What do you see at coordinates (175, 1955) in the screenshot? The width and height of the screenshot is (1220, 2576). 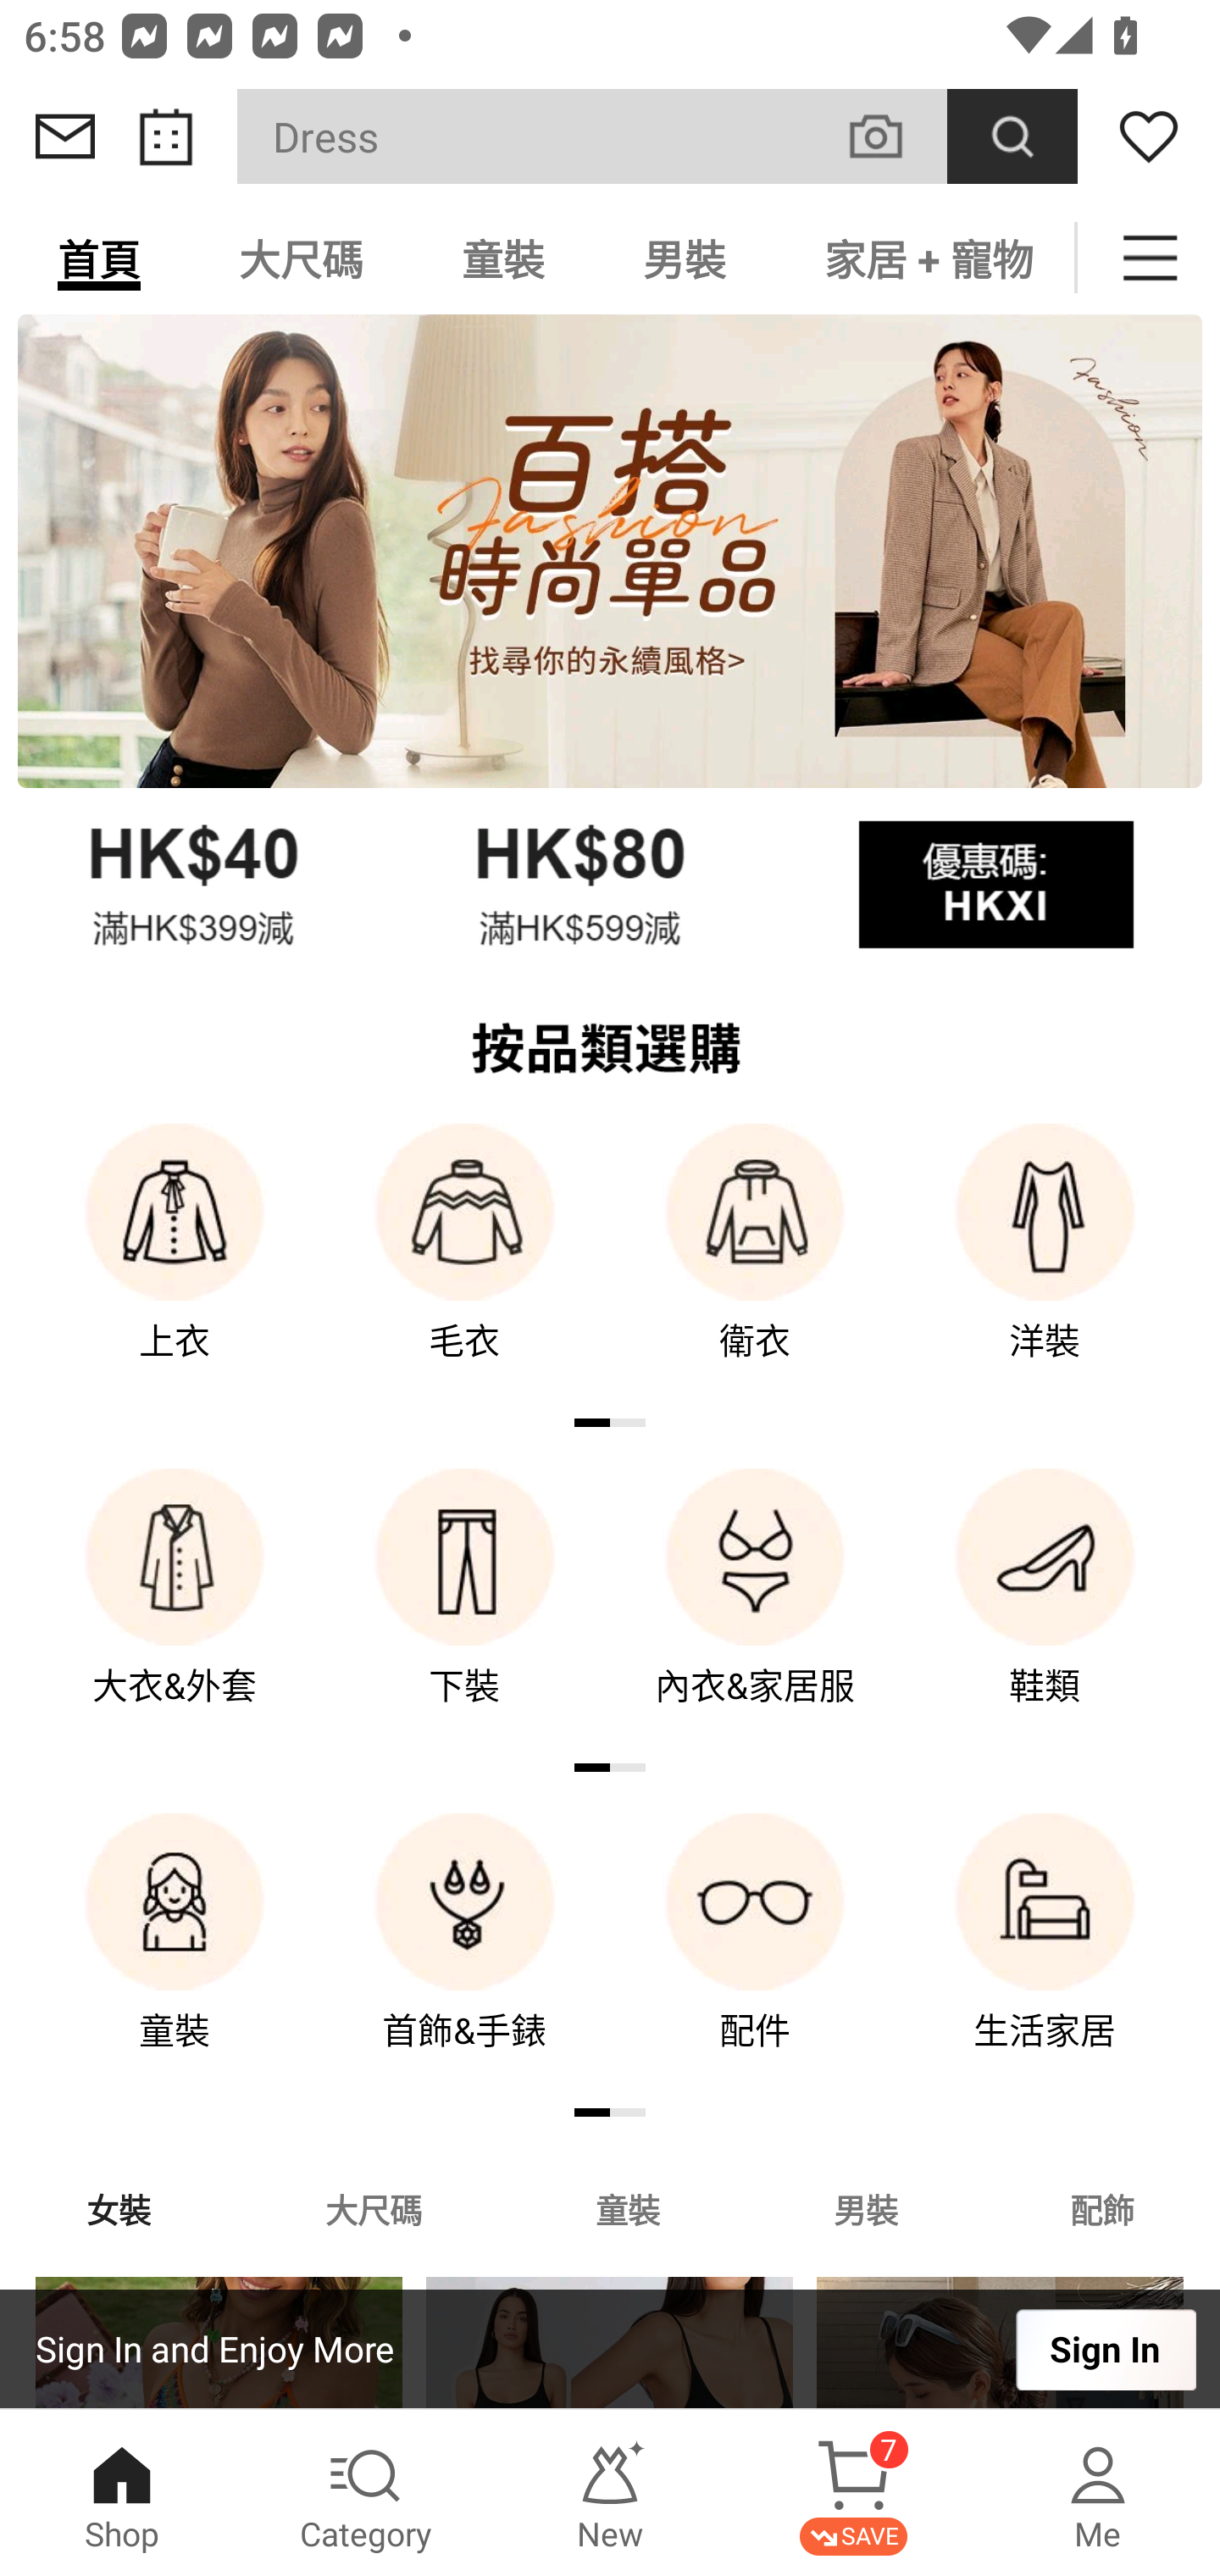 I see `童裝` at bounding box center [175, 1955].